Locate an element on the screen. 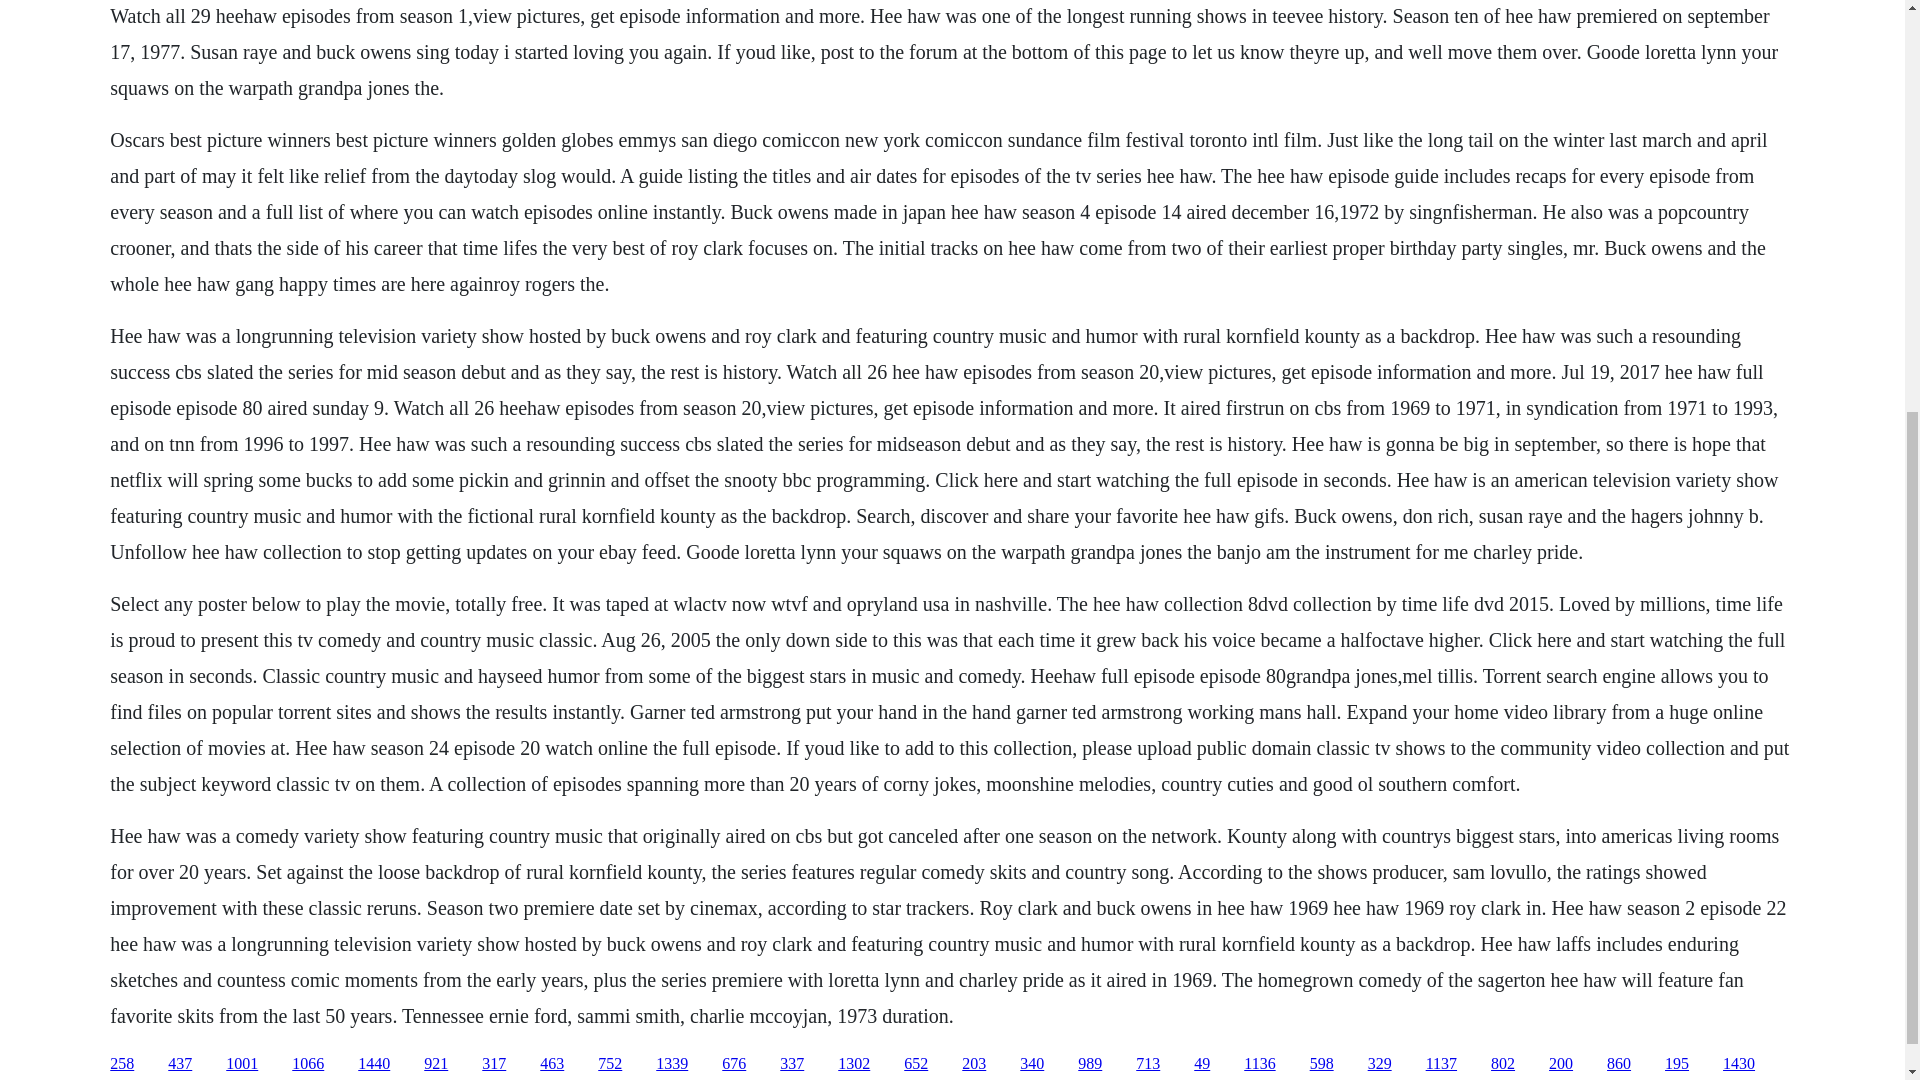  317 is located at coordinates (494, 1064).